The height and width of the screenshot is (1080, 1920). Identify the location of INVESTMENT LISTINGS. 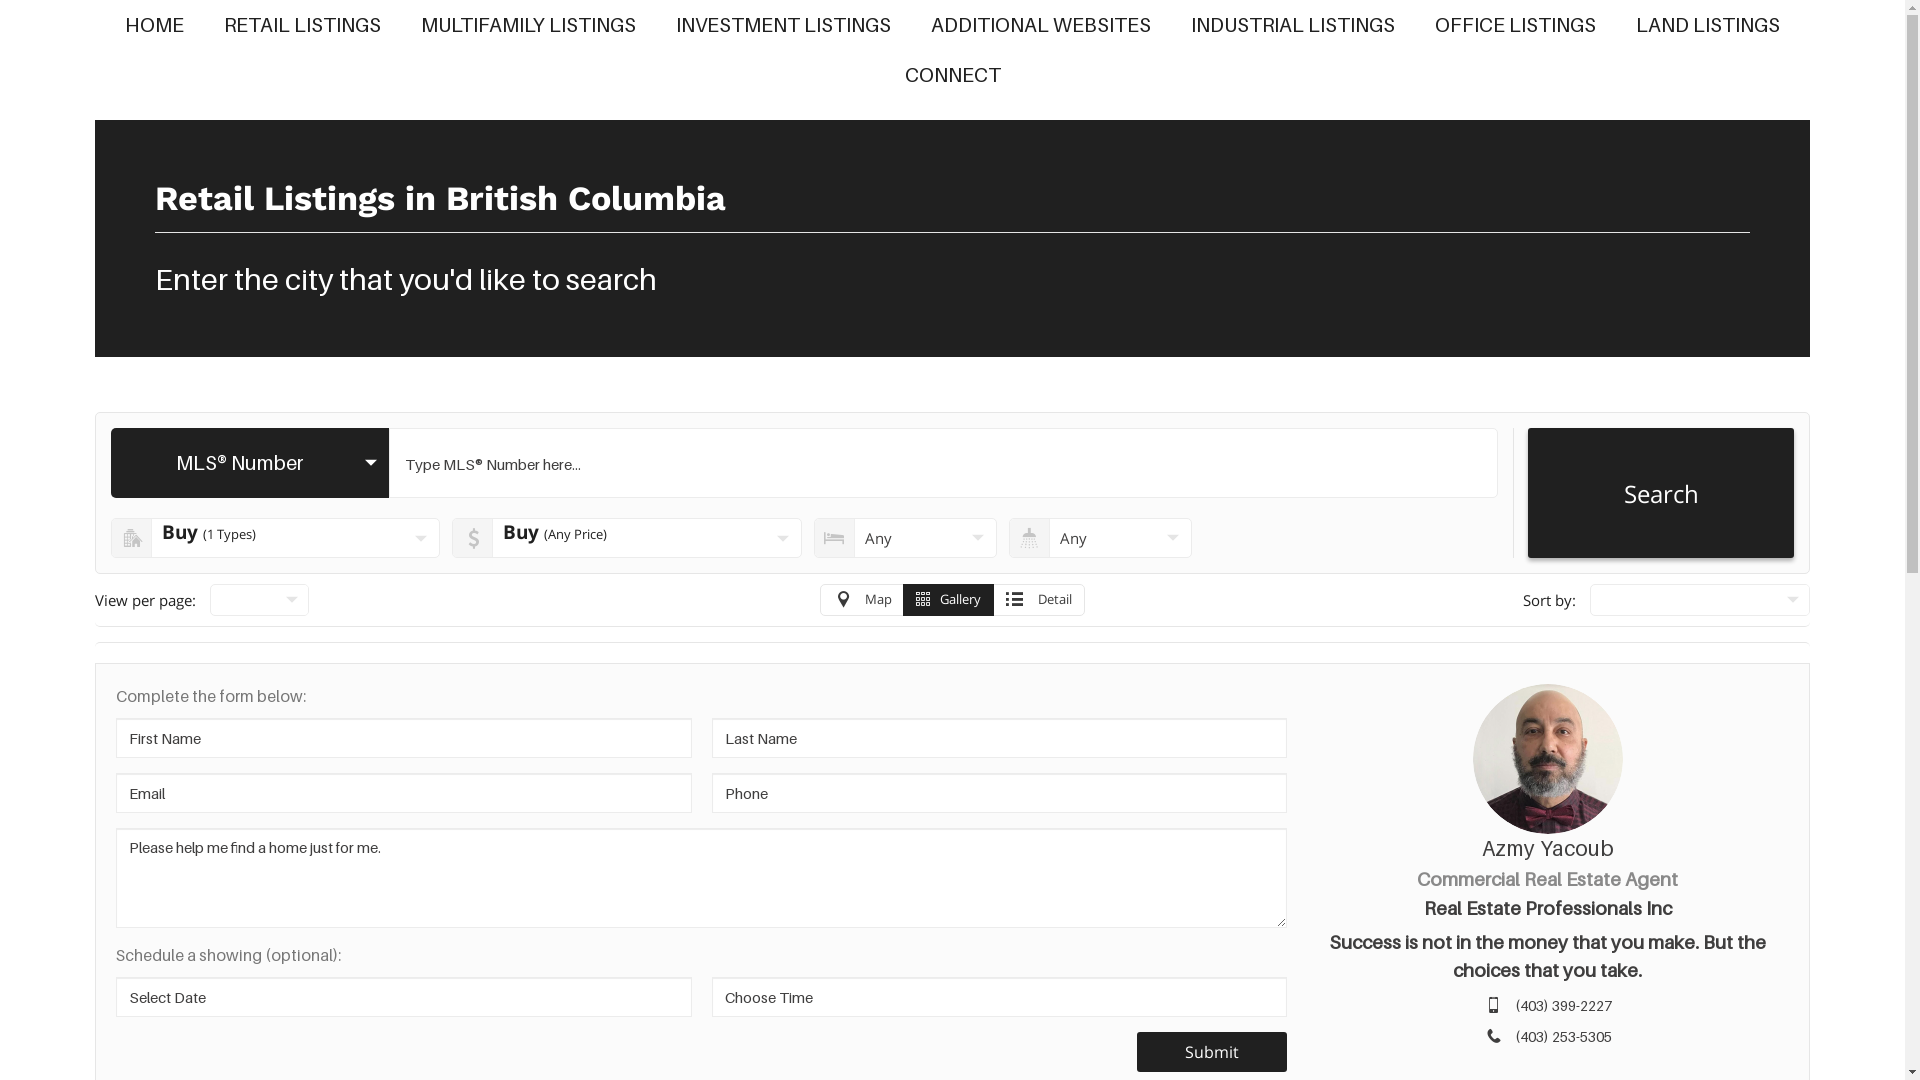
(784, 25).